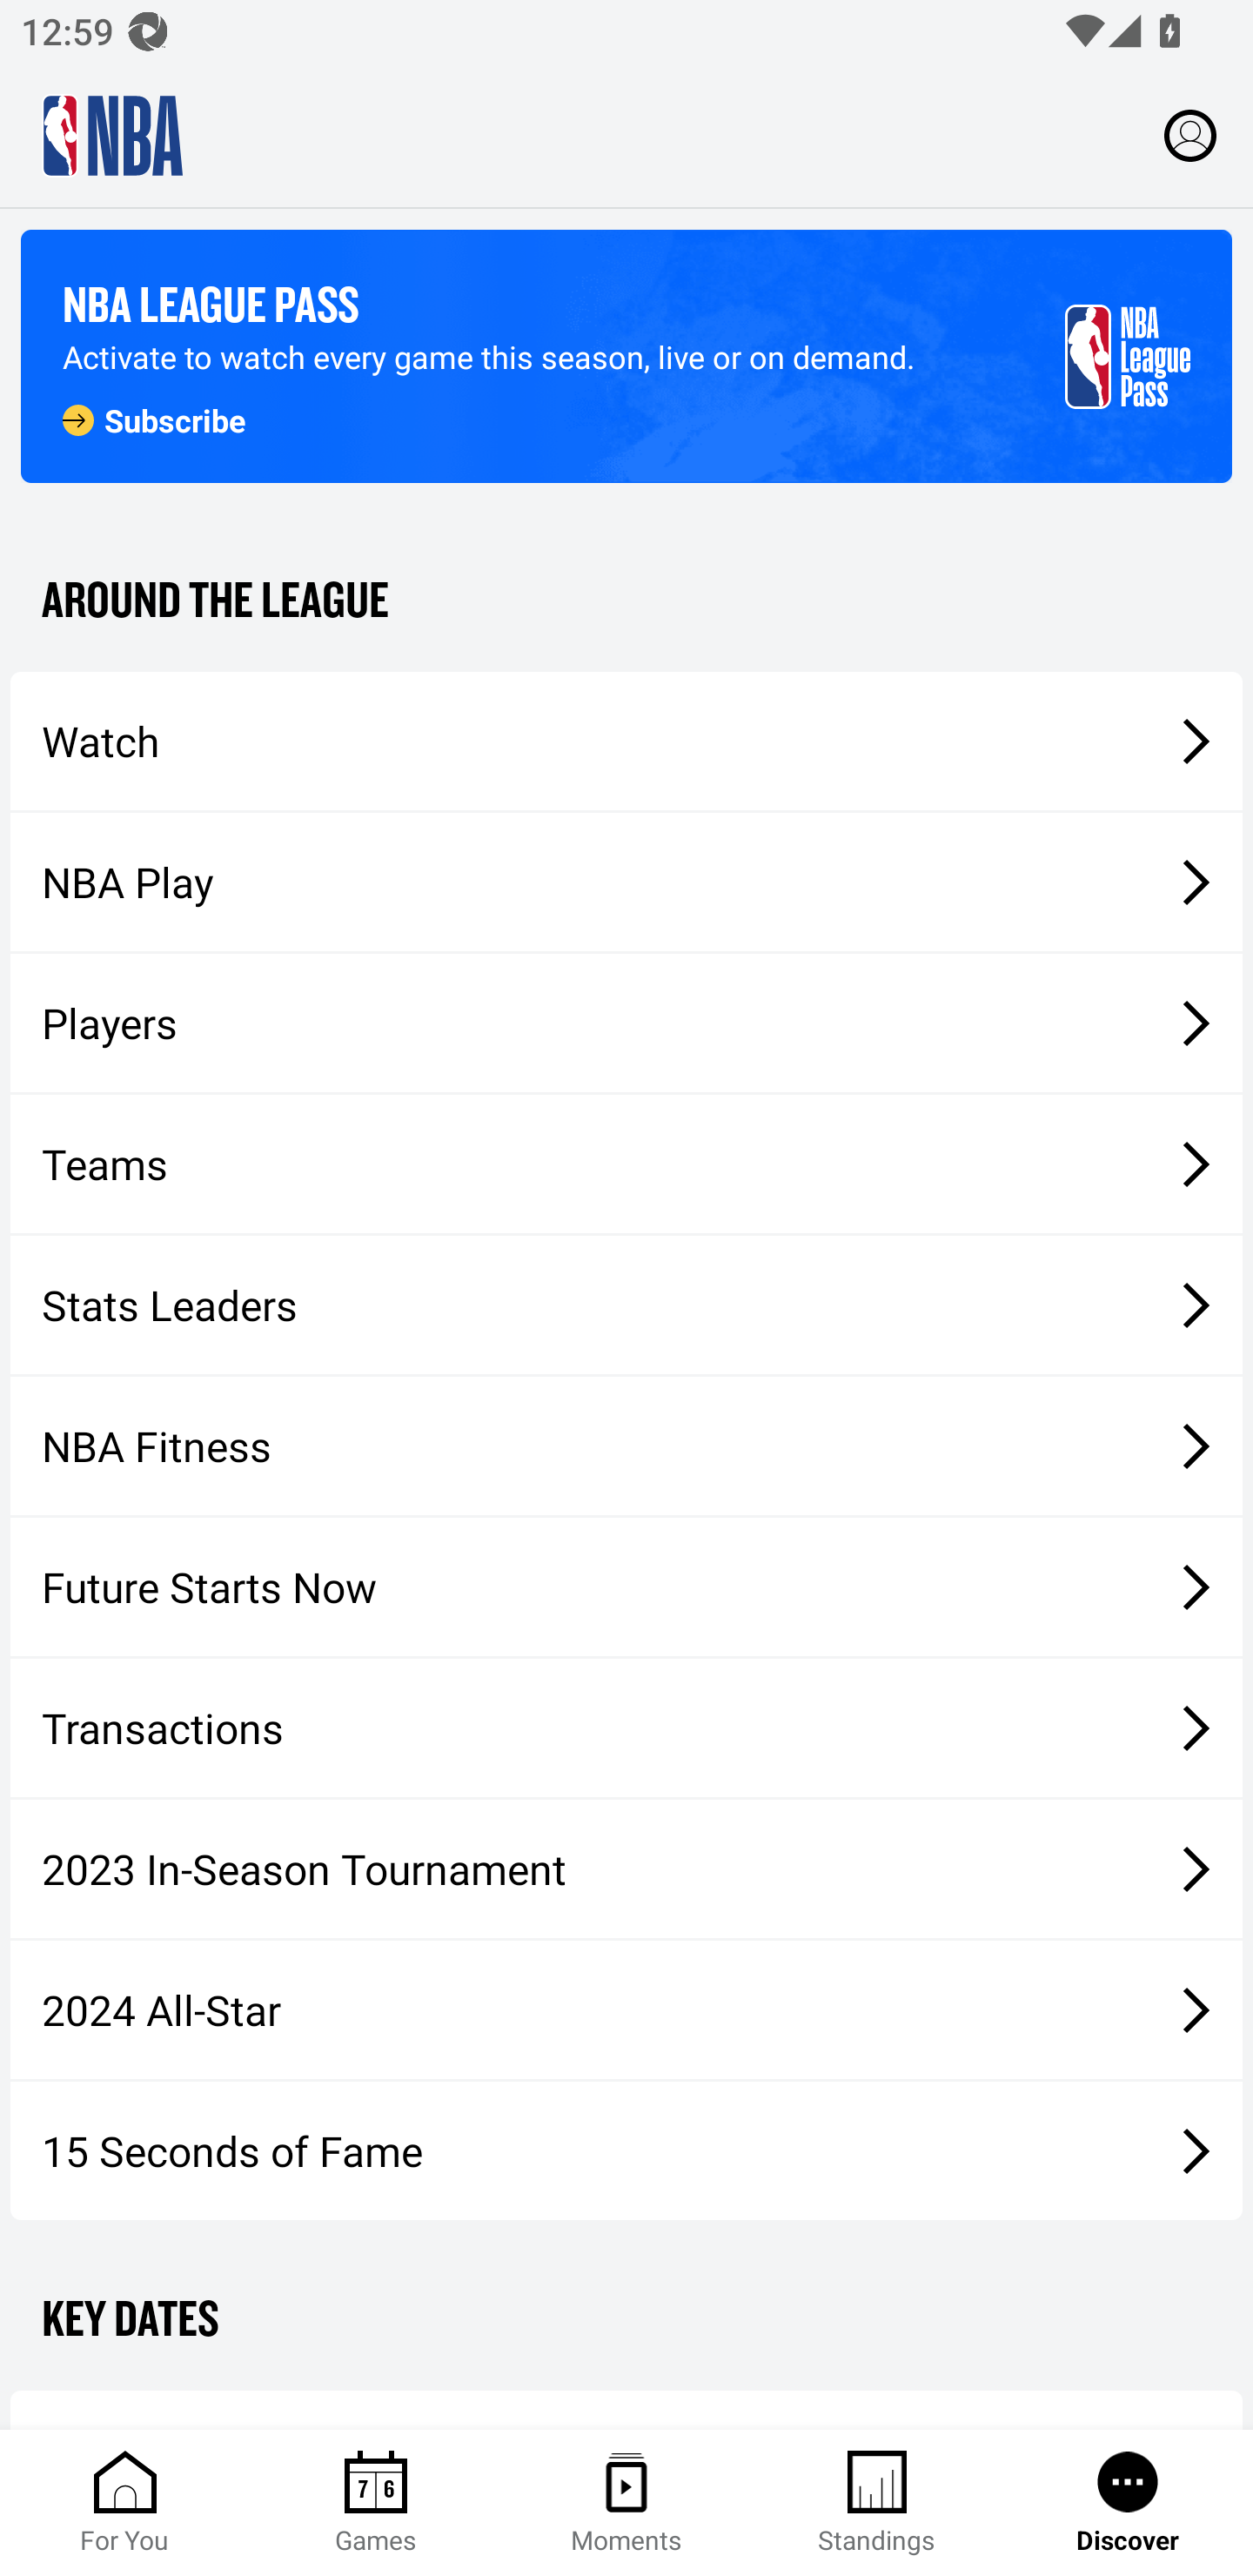  I want to click on For You, so click(125, 2503).